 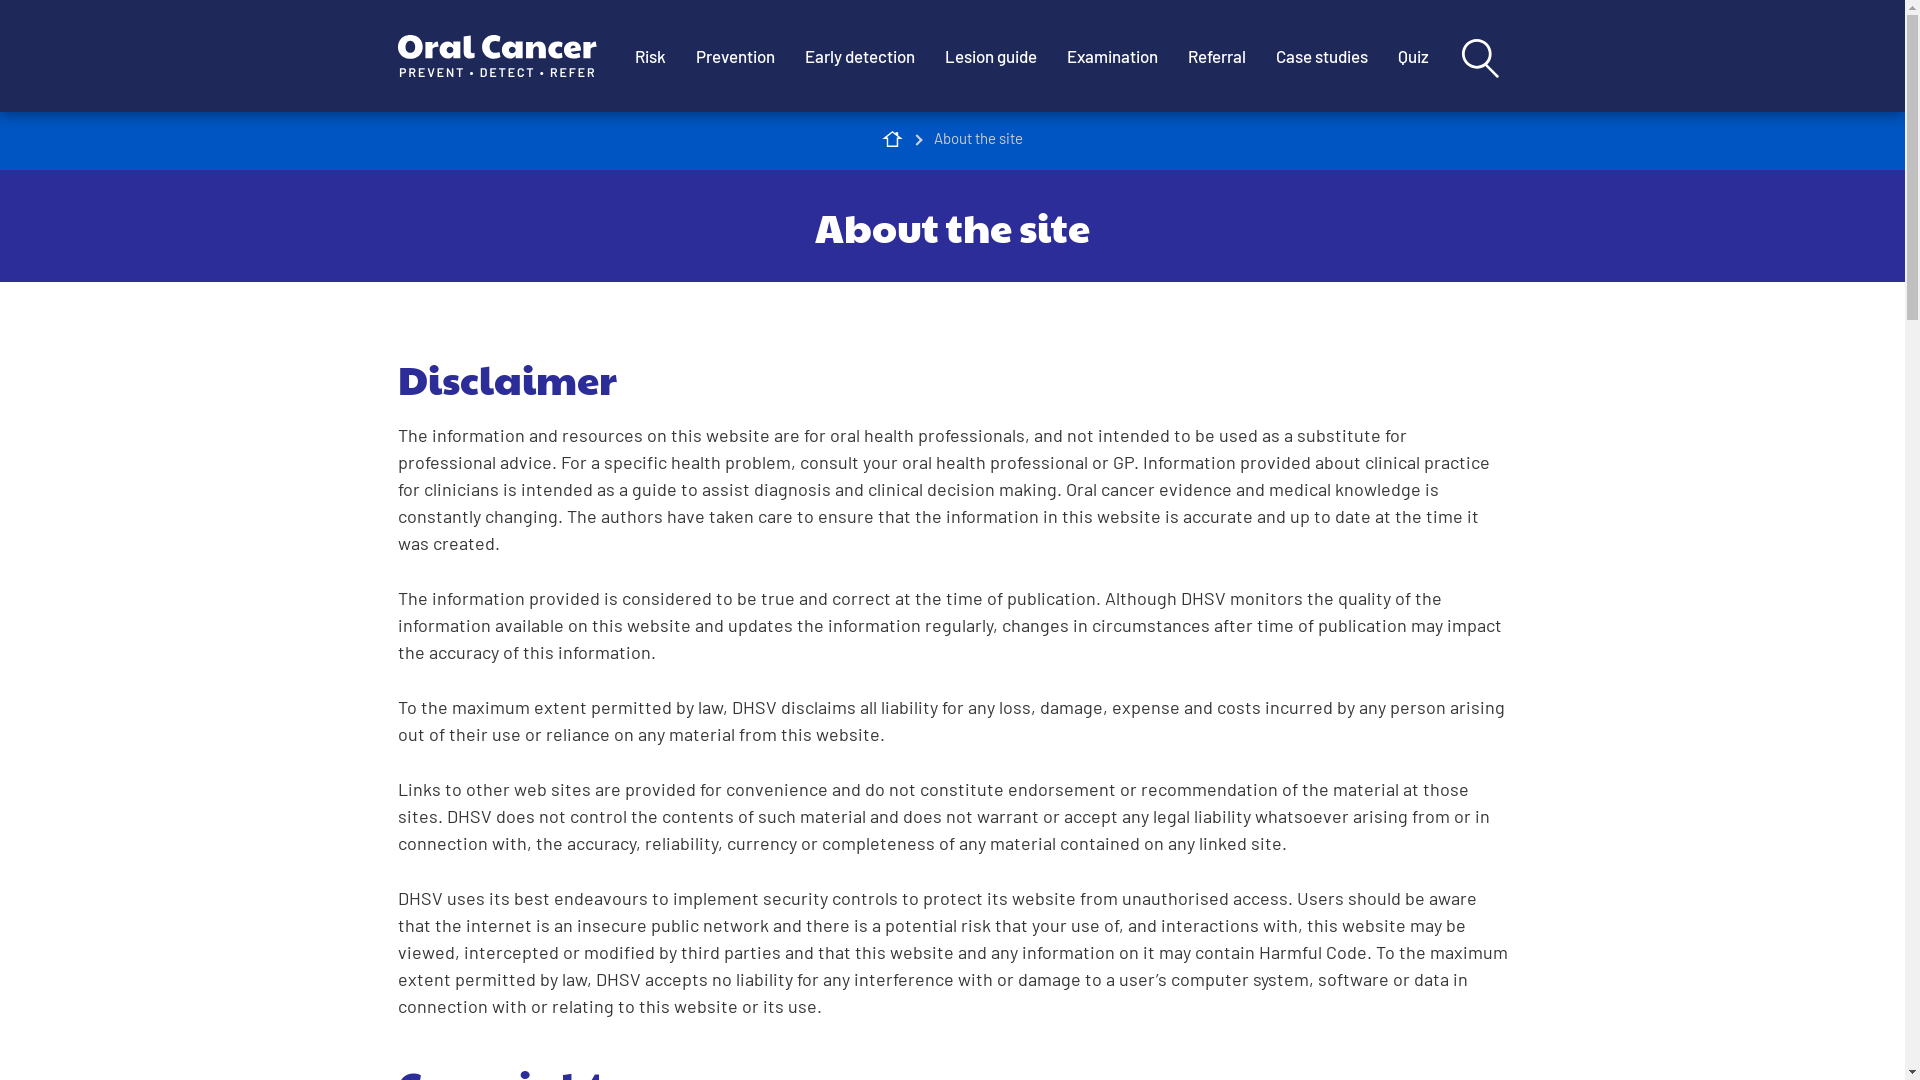 What do you see at coordinates (1321, 56) in the screenshot?
I see `Case studies` at bounding box center [1321, 56].